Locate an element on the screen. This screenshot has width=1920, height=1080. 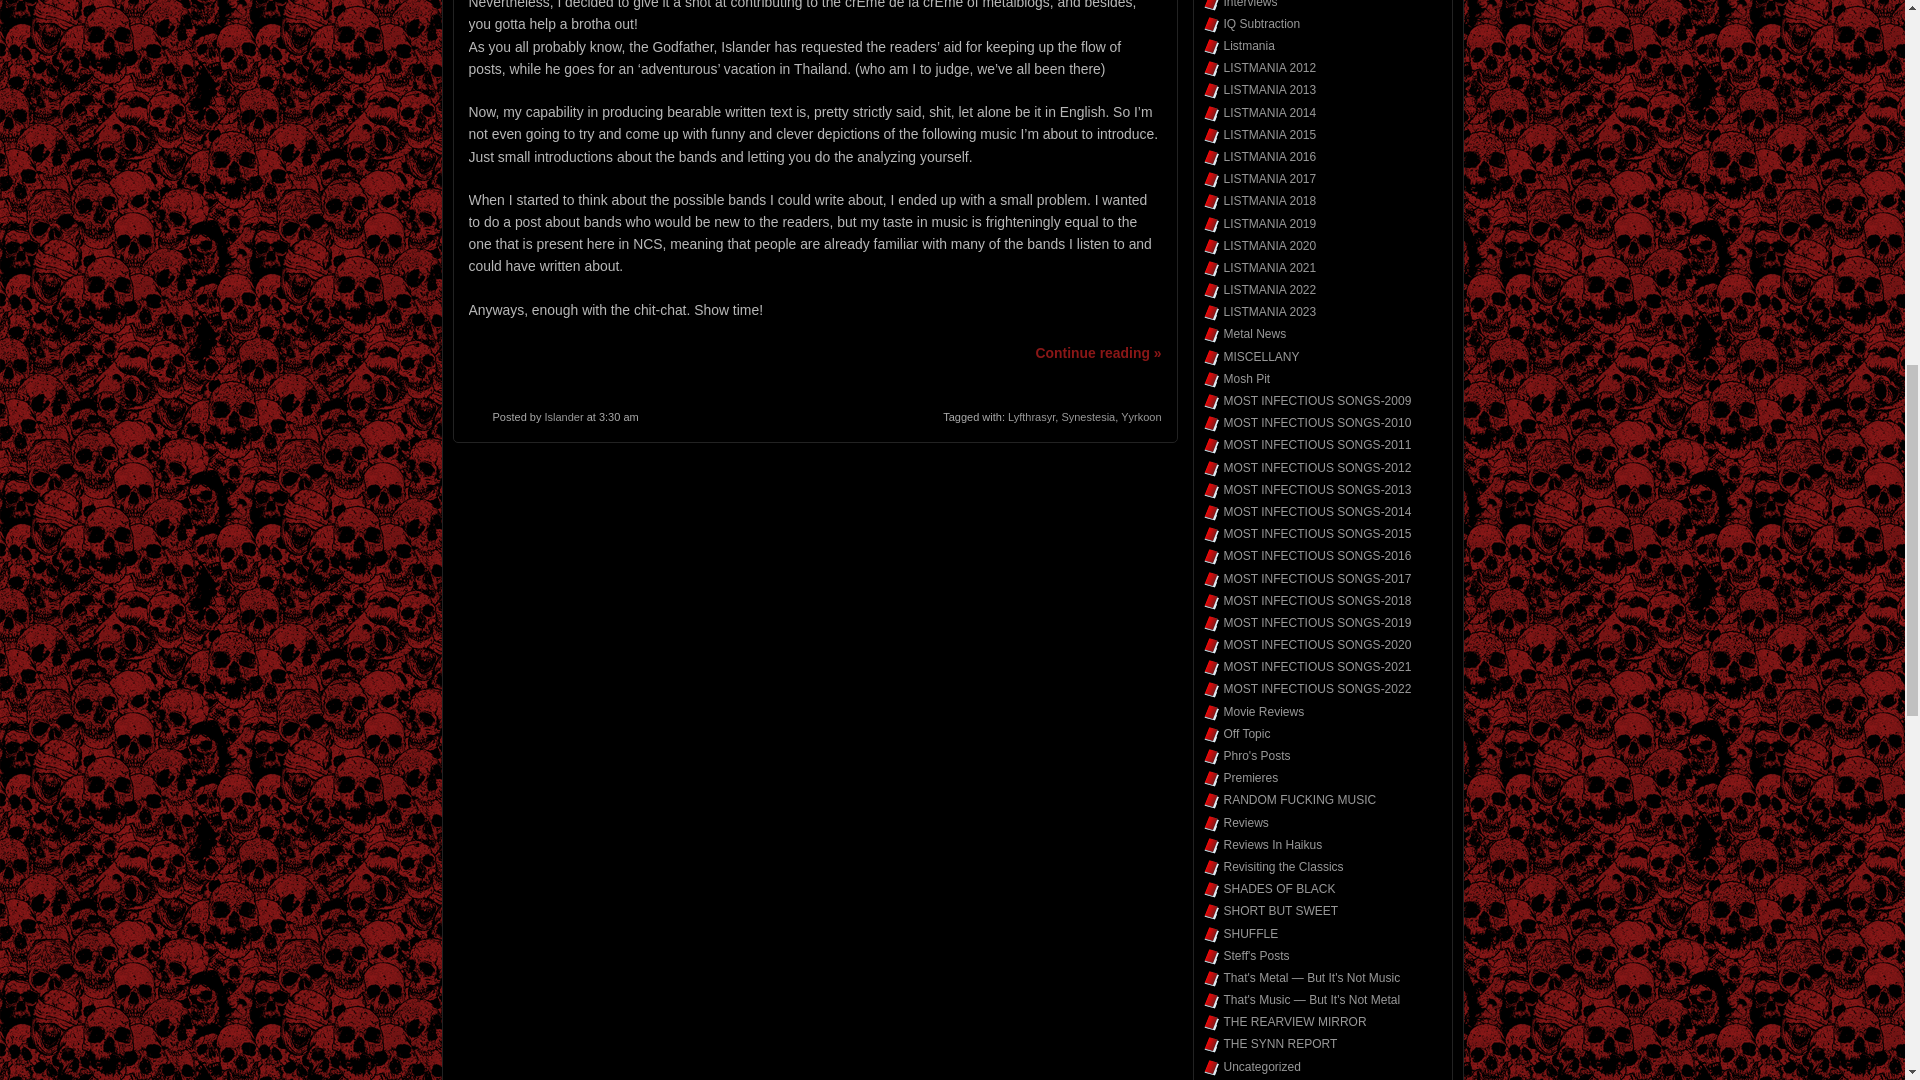
Interviews is located at coordinates (1251, 4).